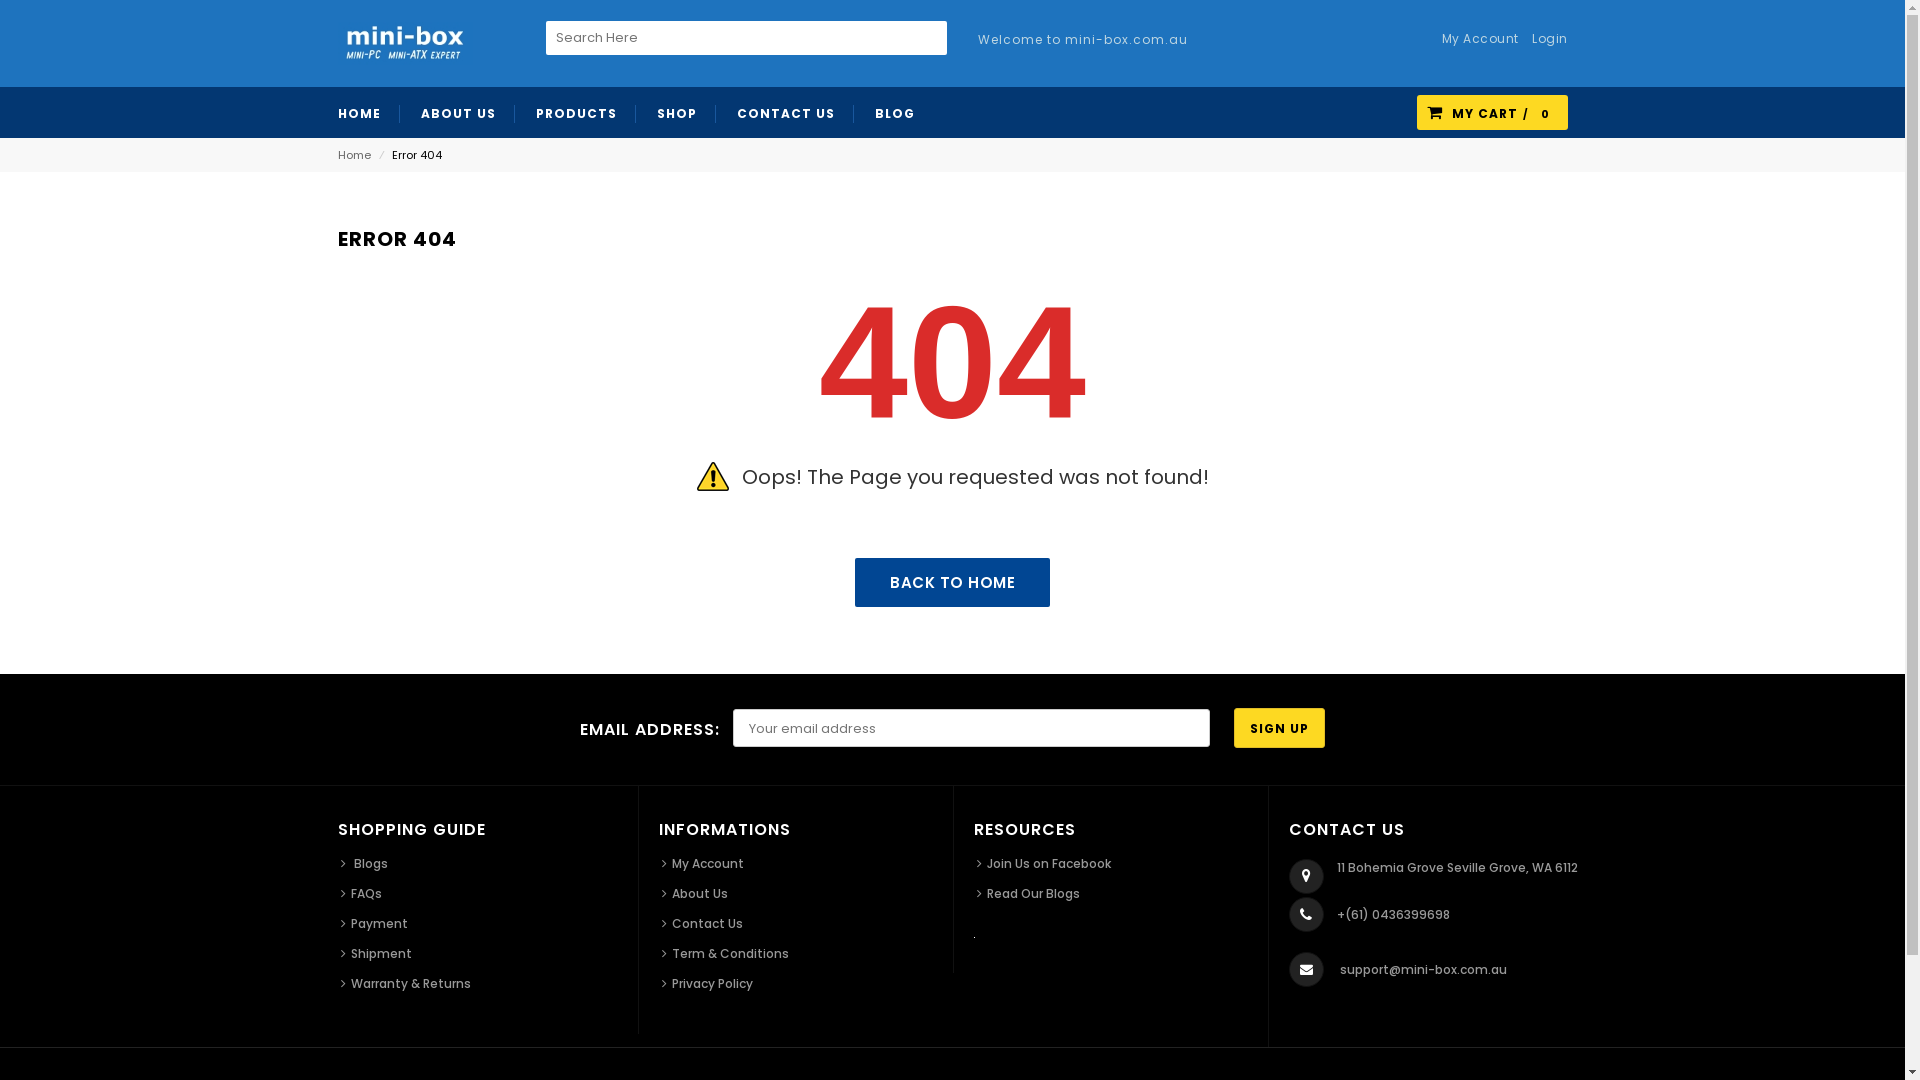 Image resolution: width=1920 pixels, height=1080 pixels. Describe the element at coordinates (695, 894) in the screenshot. I see `About Us` at that location.